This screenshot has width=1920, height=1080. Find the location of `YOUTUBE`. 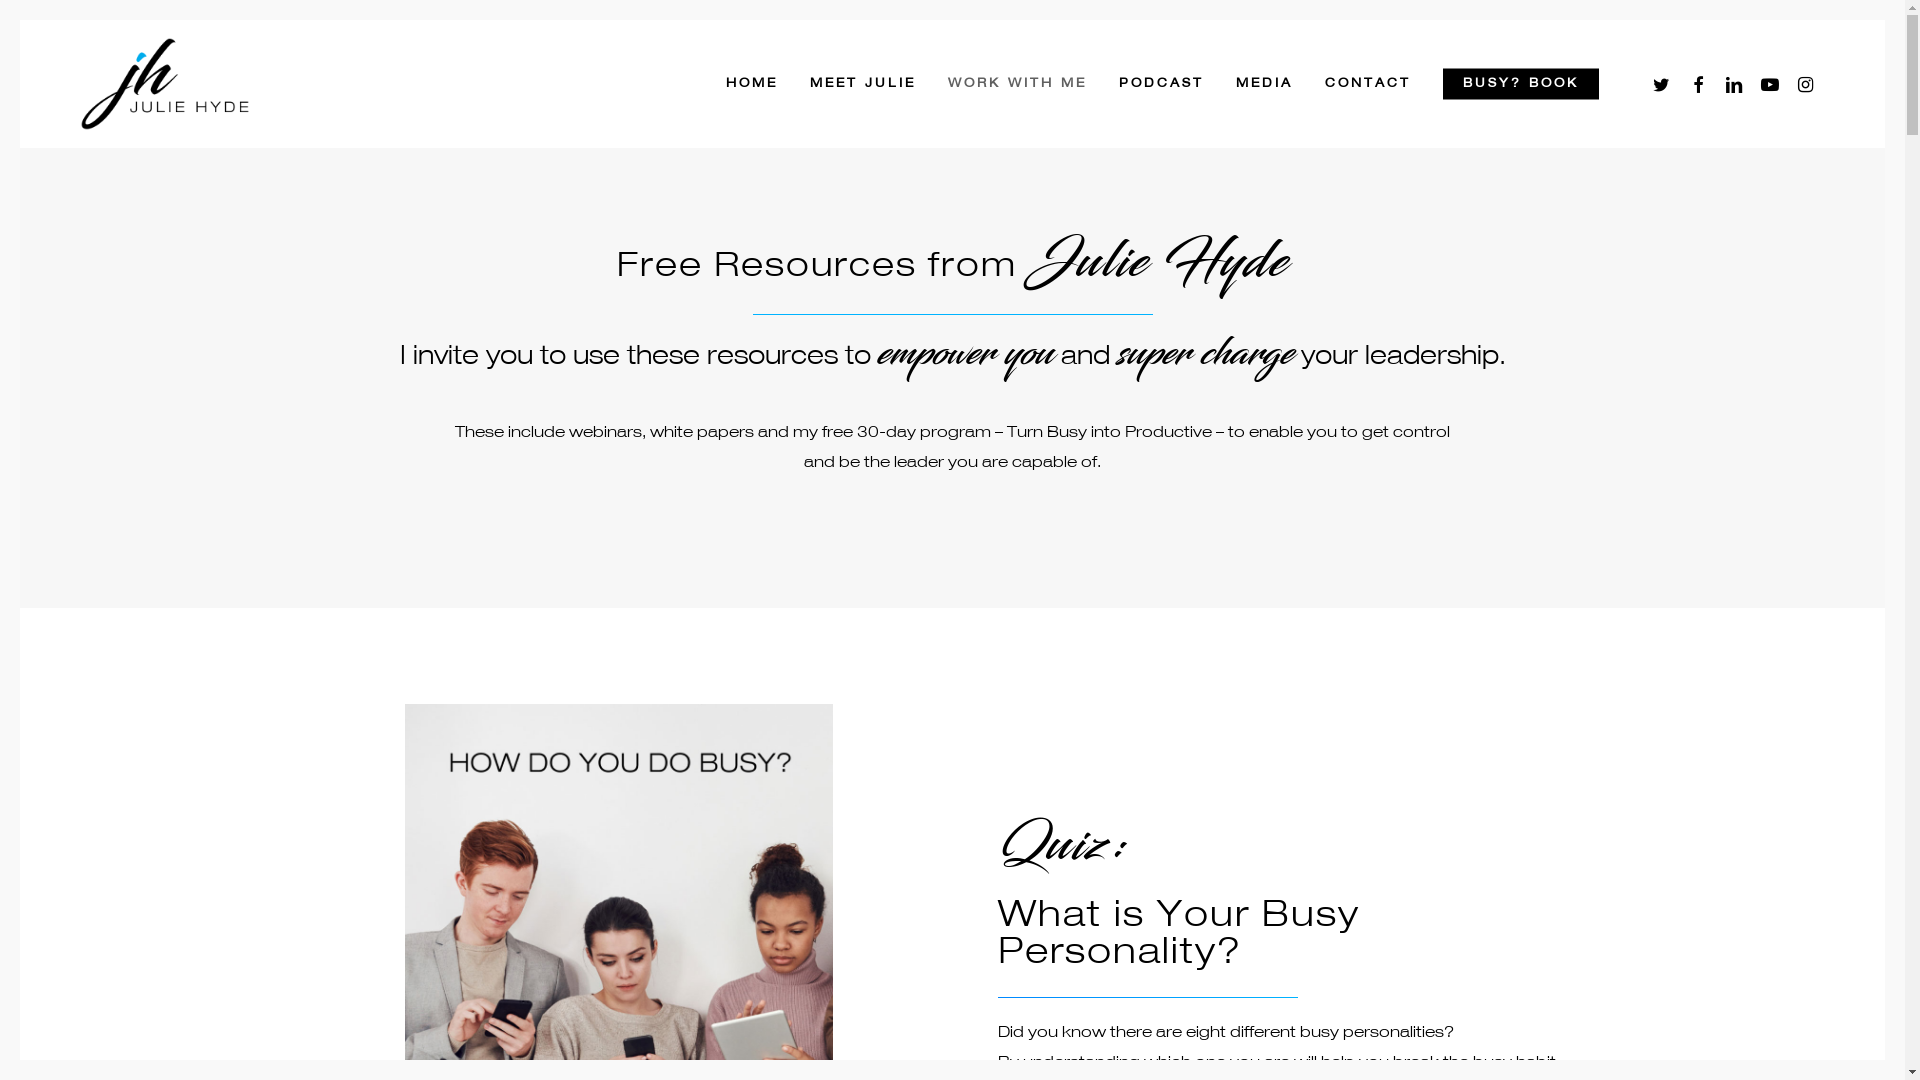

YOUTUBE is located at coordinates (1771, 84).